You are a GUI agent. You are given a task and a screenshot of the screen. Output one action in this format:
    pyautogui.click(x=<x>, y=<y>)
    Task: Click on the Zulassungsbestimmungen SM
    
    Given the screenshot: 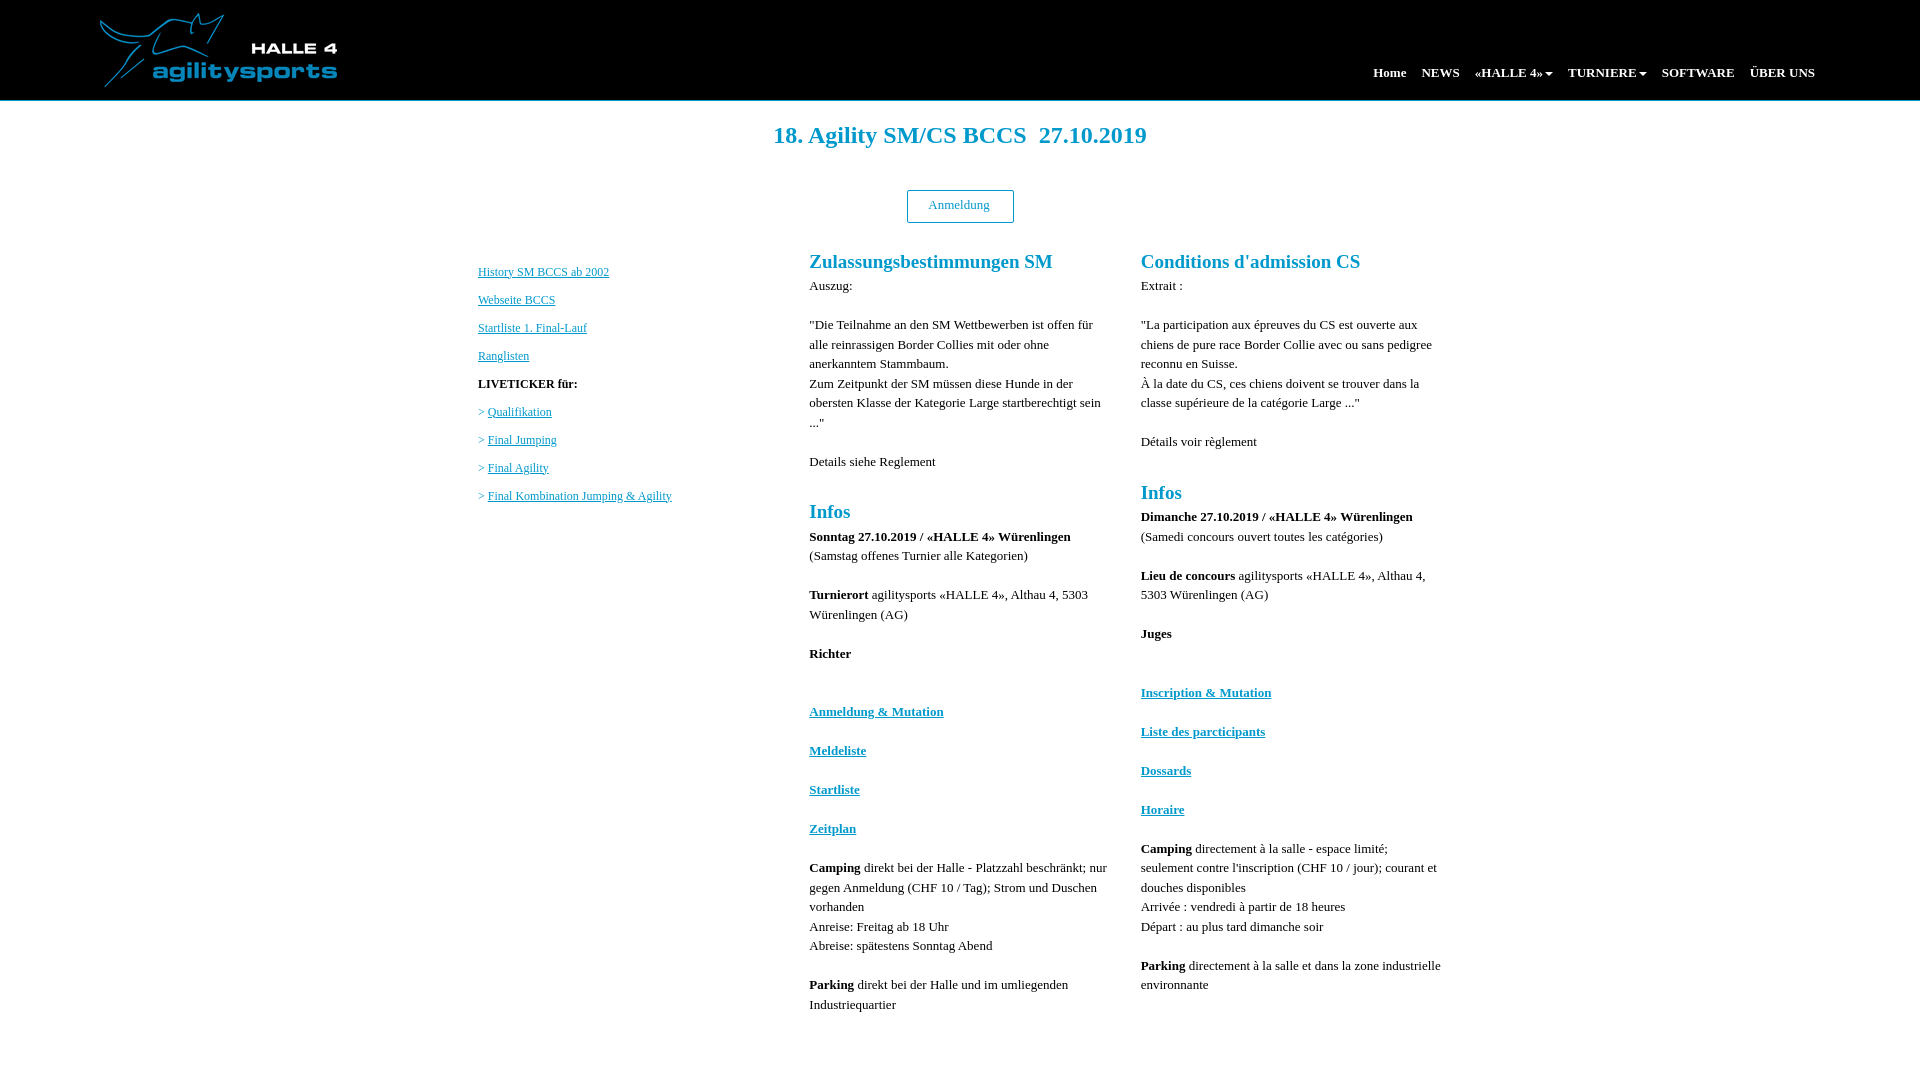 What is the action you would take?
    pyautogui.click(x=930, y=260)
    